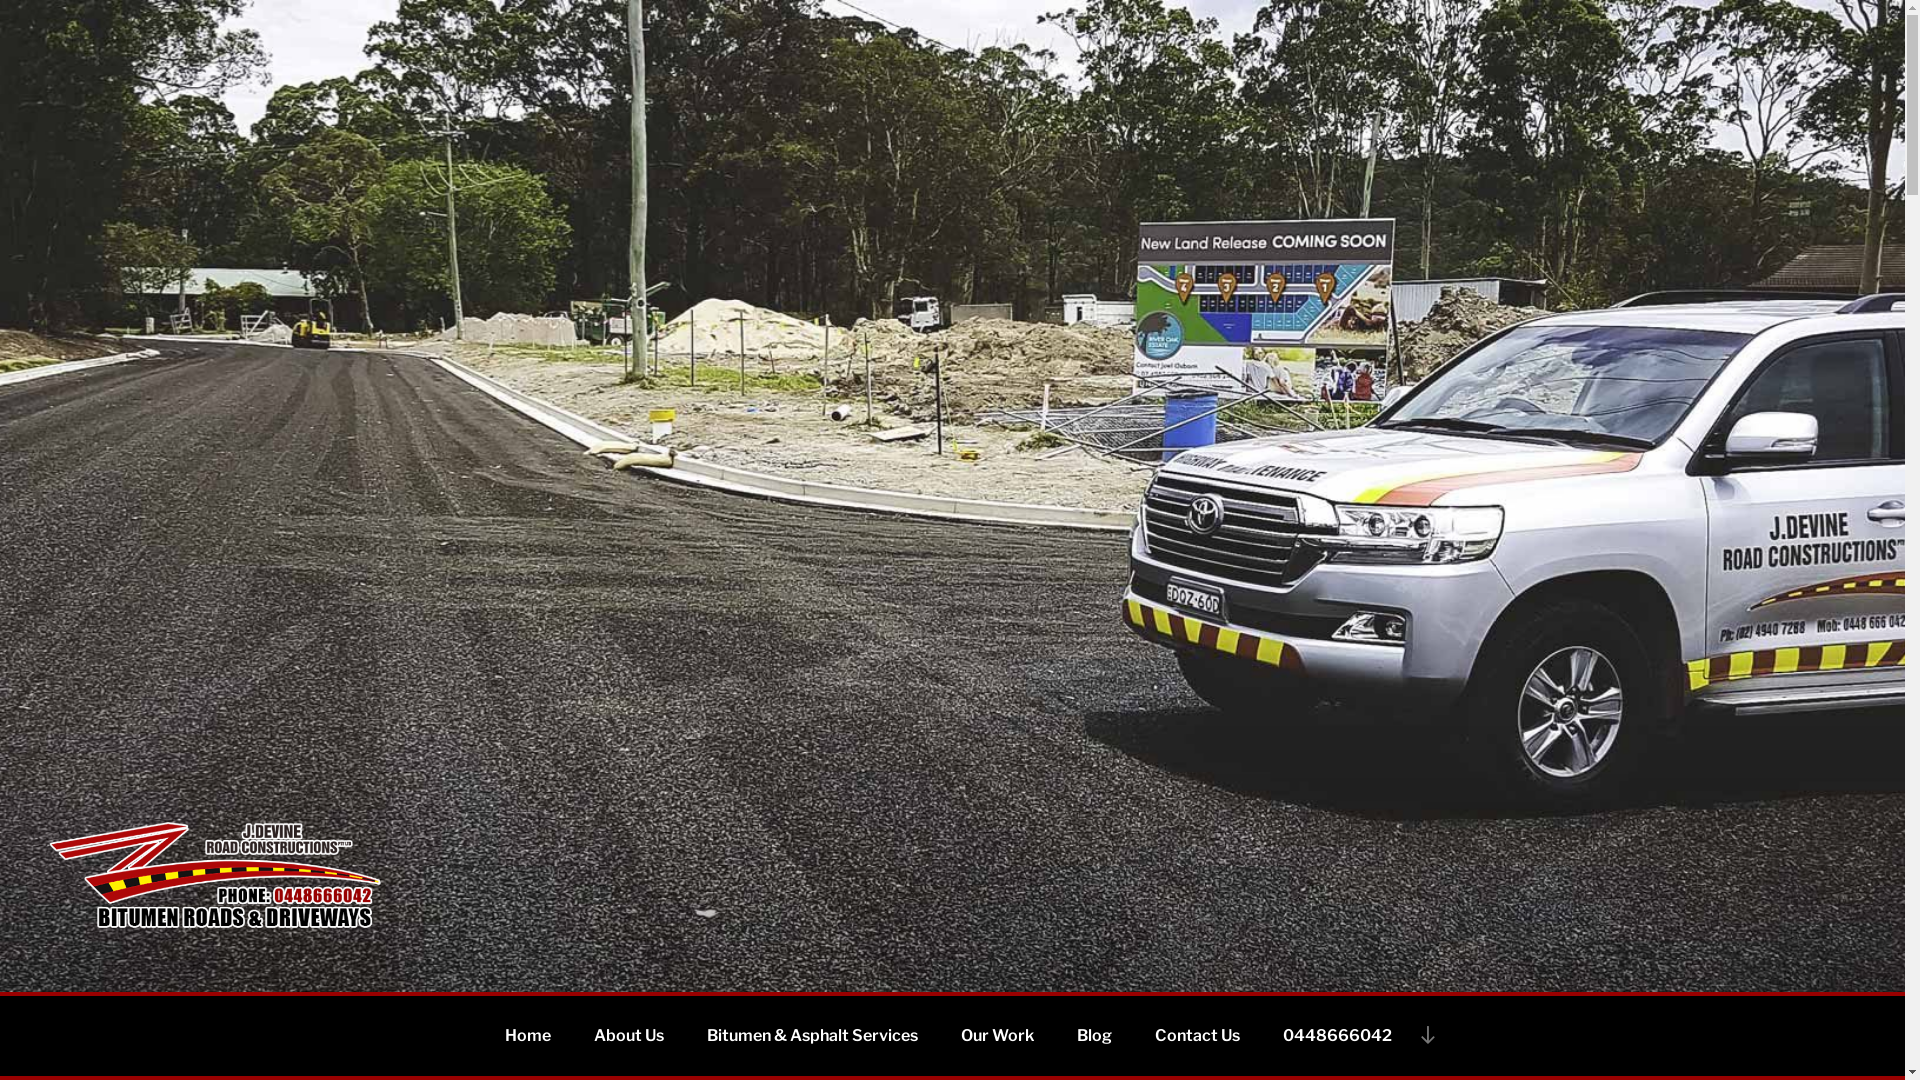 Image resolution: width=1920 pixels, height=1080 pixels. What do you see at coordinates (1196, 1036) in the screenshot?
I see `Contact Us` at bounding box center [1196, 1036].